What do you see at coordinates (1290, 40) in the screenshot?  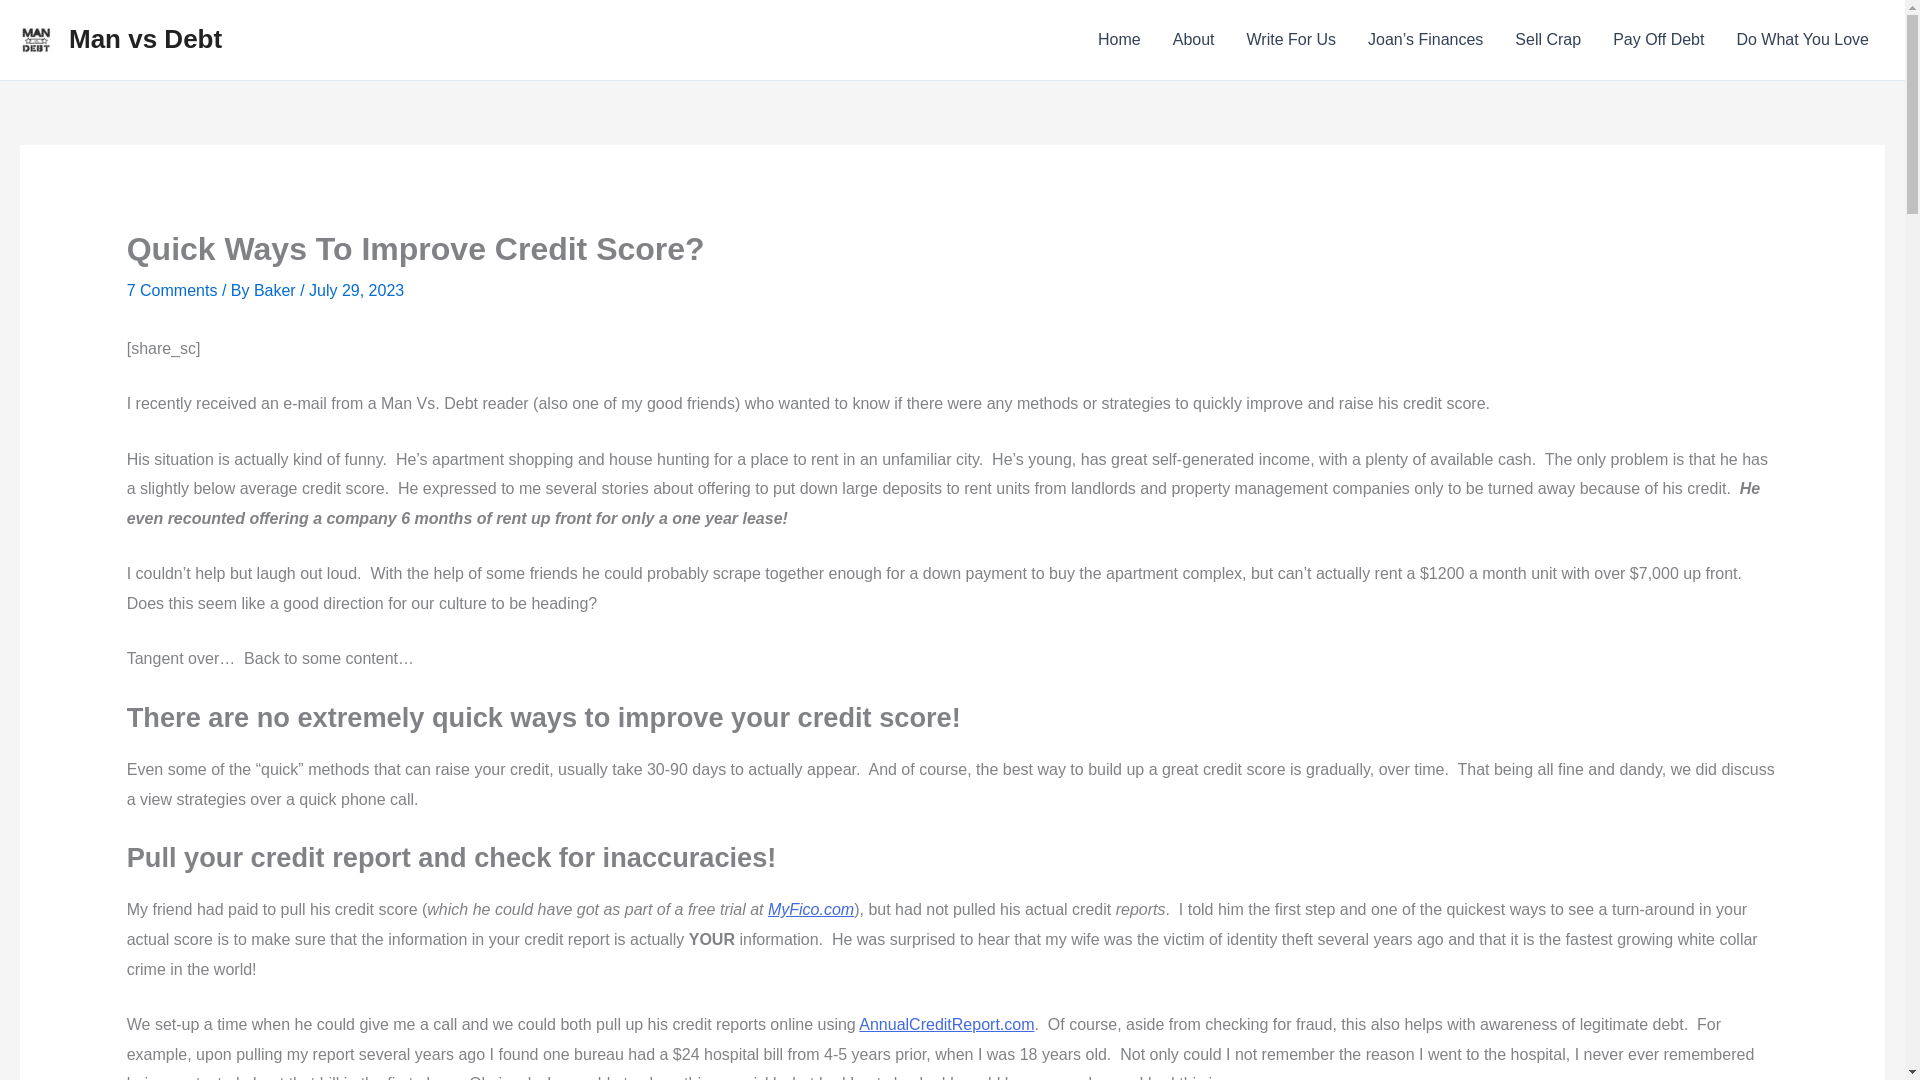 I see `Write For Us` at bounding box center [1290, 40].